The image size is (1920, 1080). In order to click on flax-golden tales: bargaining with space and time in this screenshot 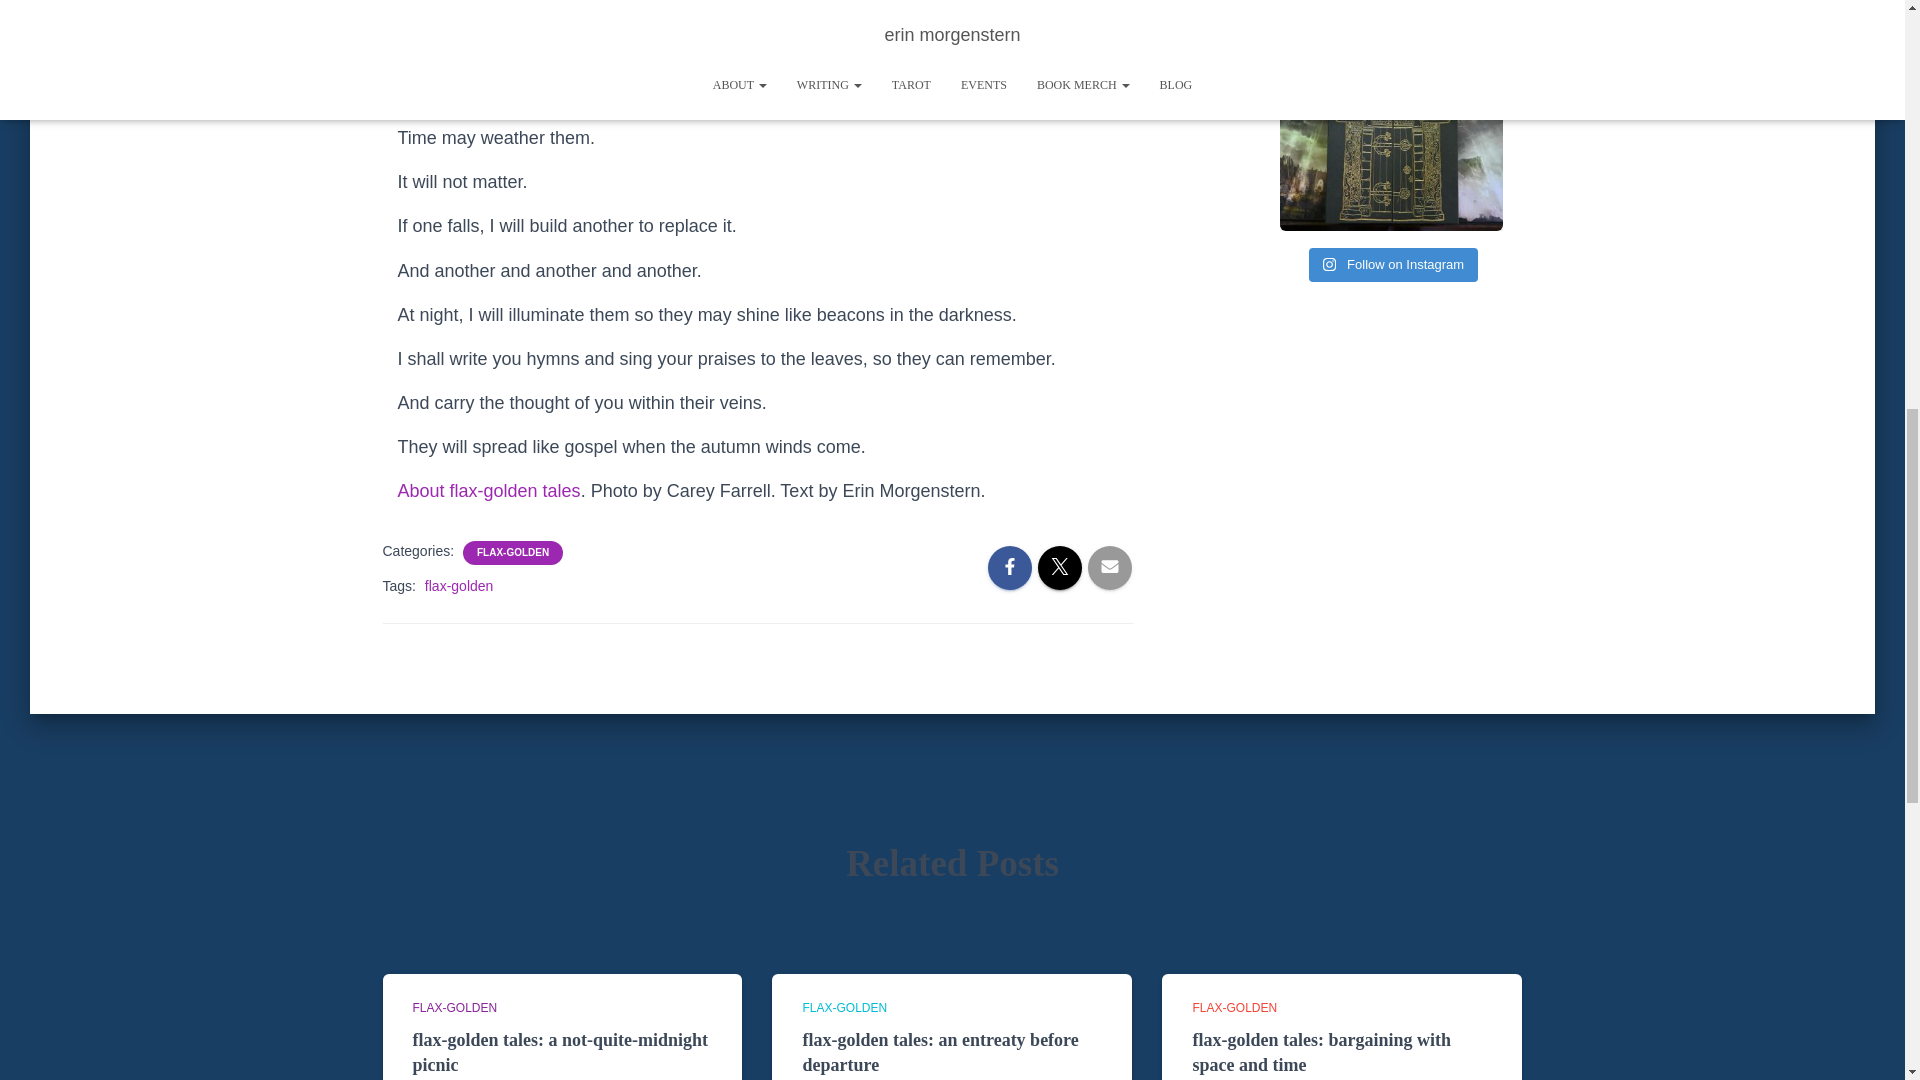, I will do `click(1322, 1052)`.